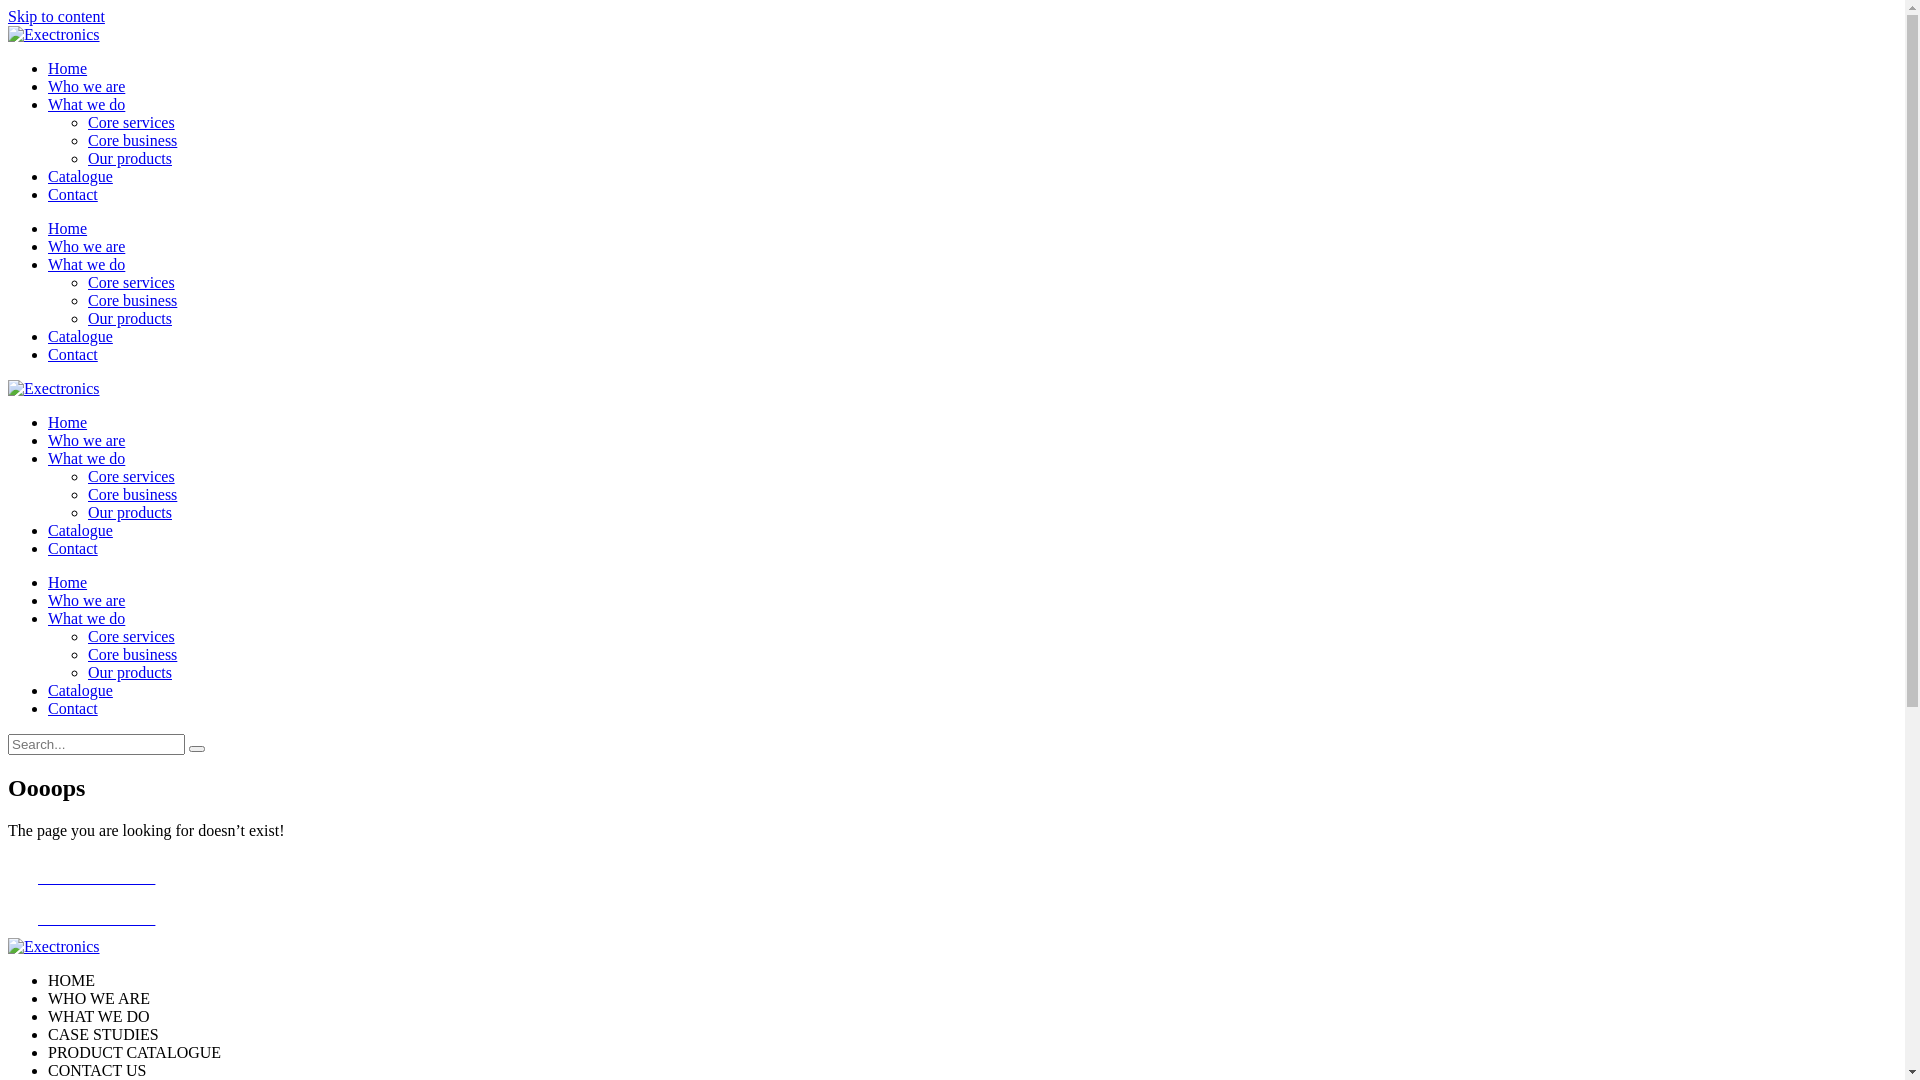  What do you see at coordinates (68, 582) in the screenshot?
I see `Home` at bounding box center [68, 582].